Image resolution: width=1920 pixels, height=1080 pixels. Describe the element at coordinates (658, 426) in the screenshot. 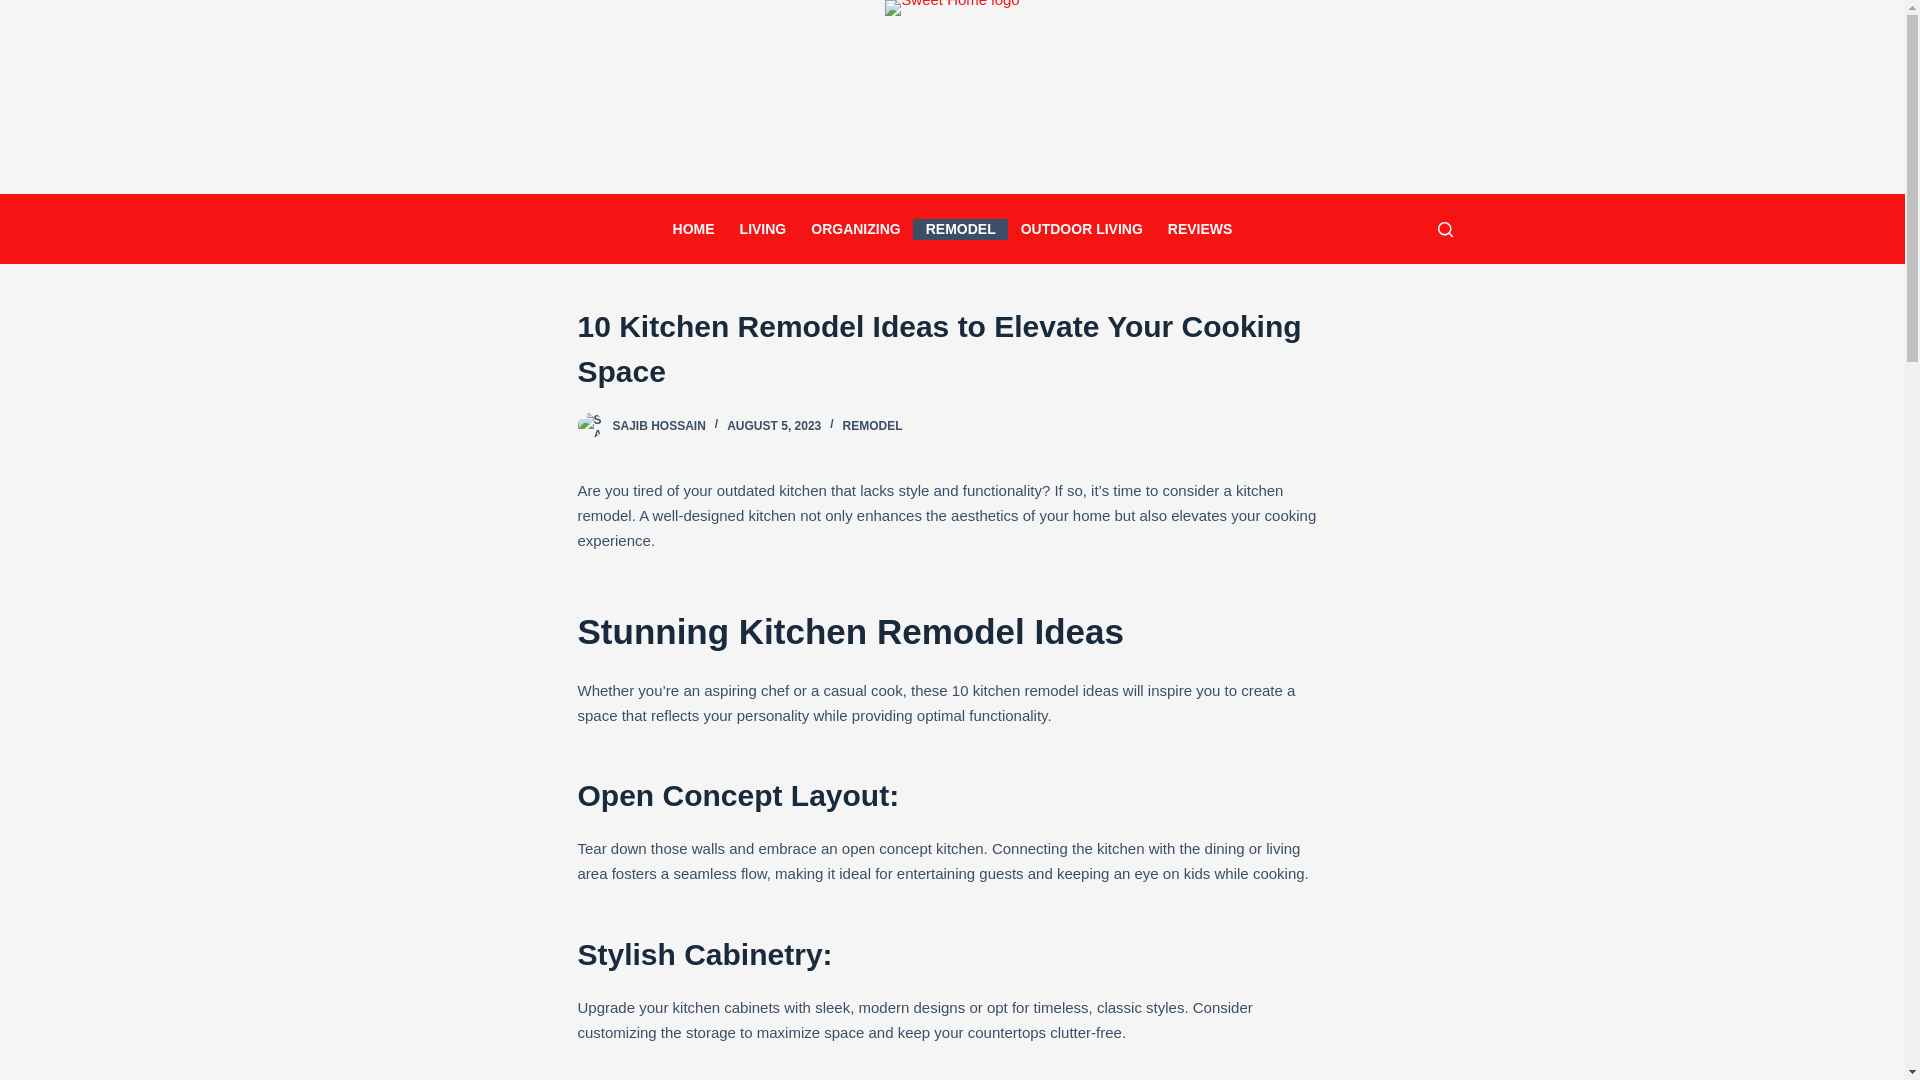

I see `SAJIB HOSSAIN` at that location.